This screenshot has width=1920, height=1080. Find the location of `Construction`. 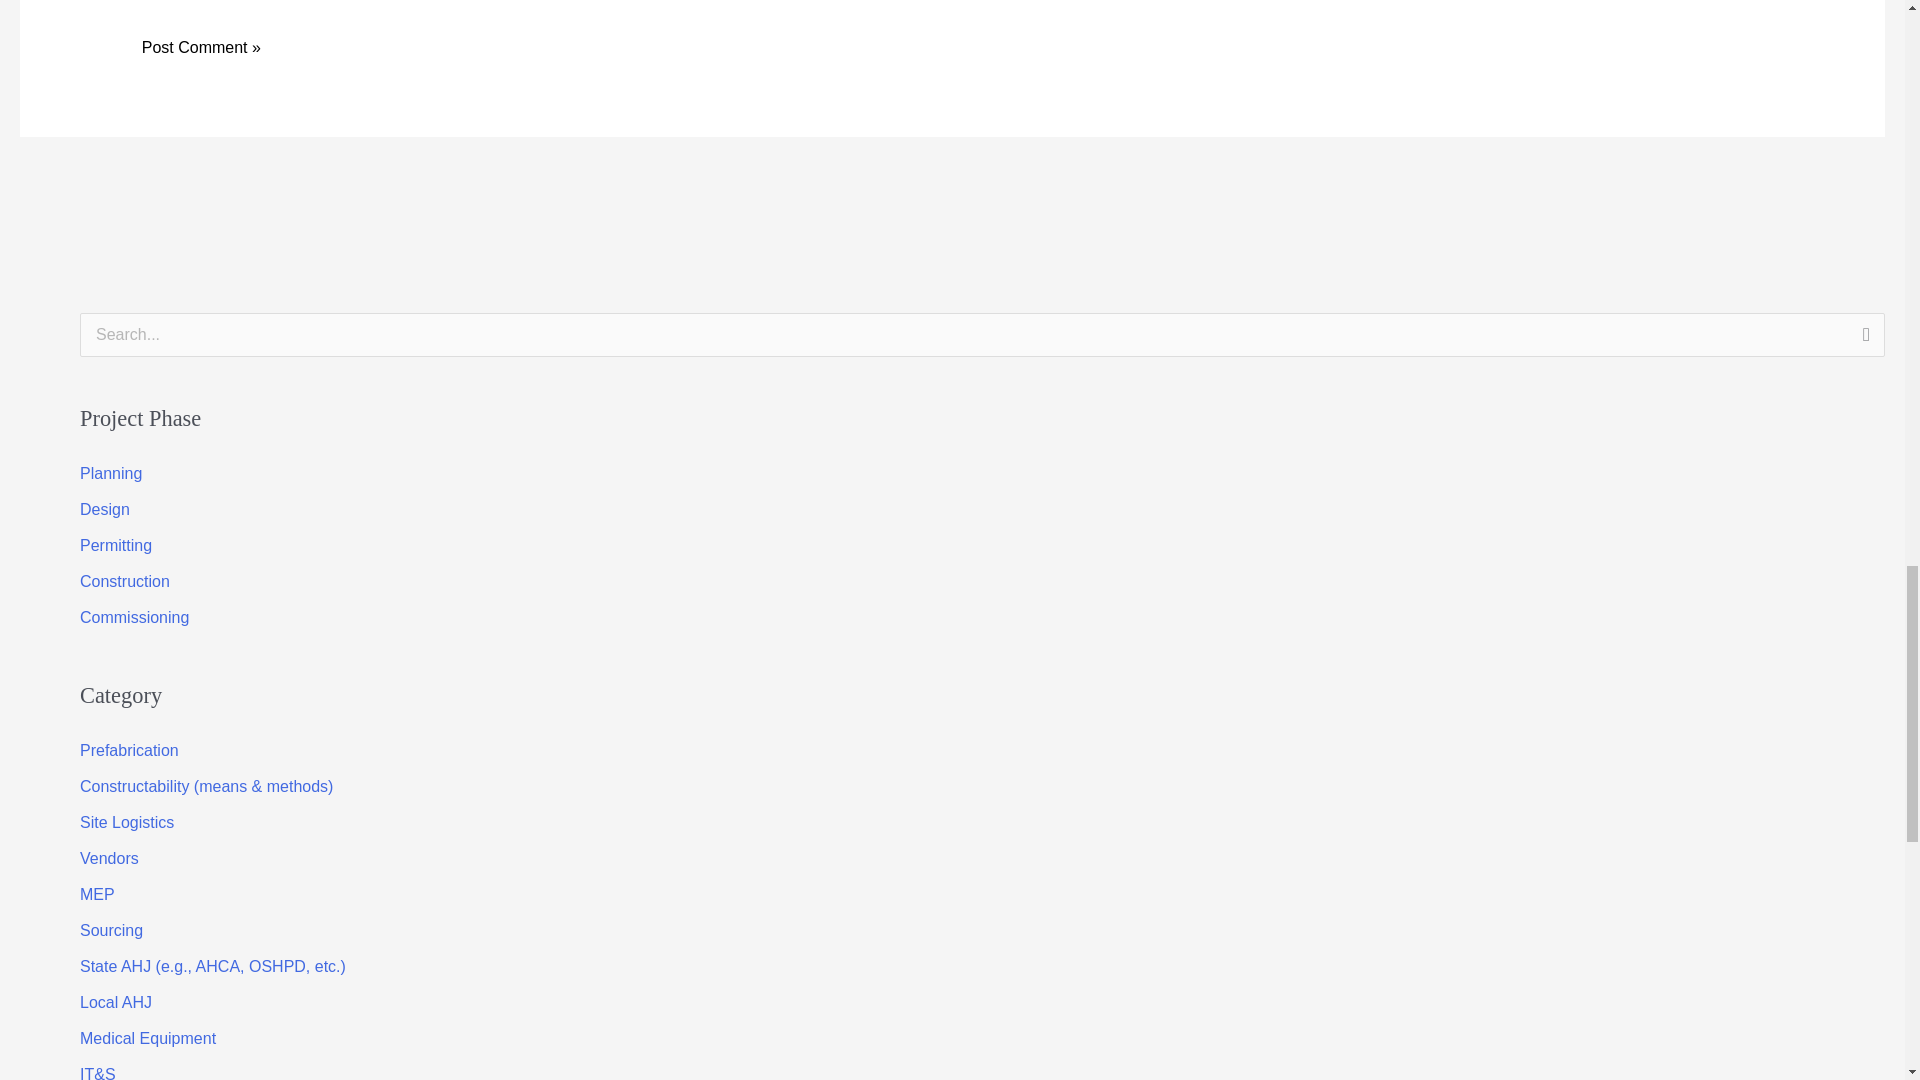

Construction is located at coordinates (125, 581).